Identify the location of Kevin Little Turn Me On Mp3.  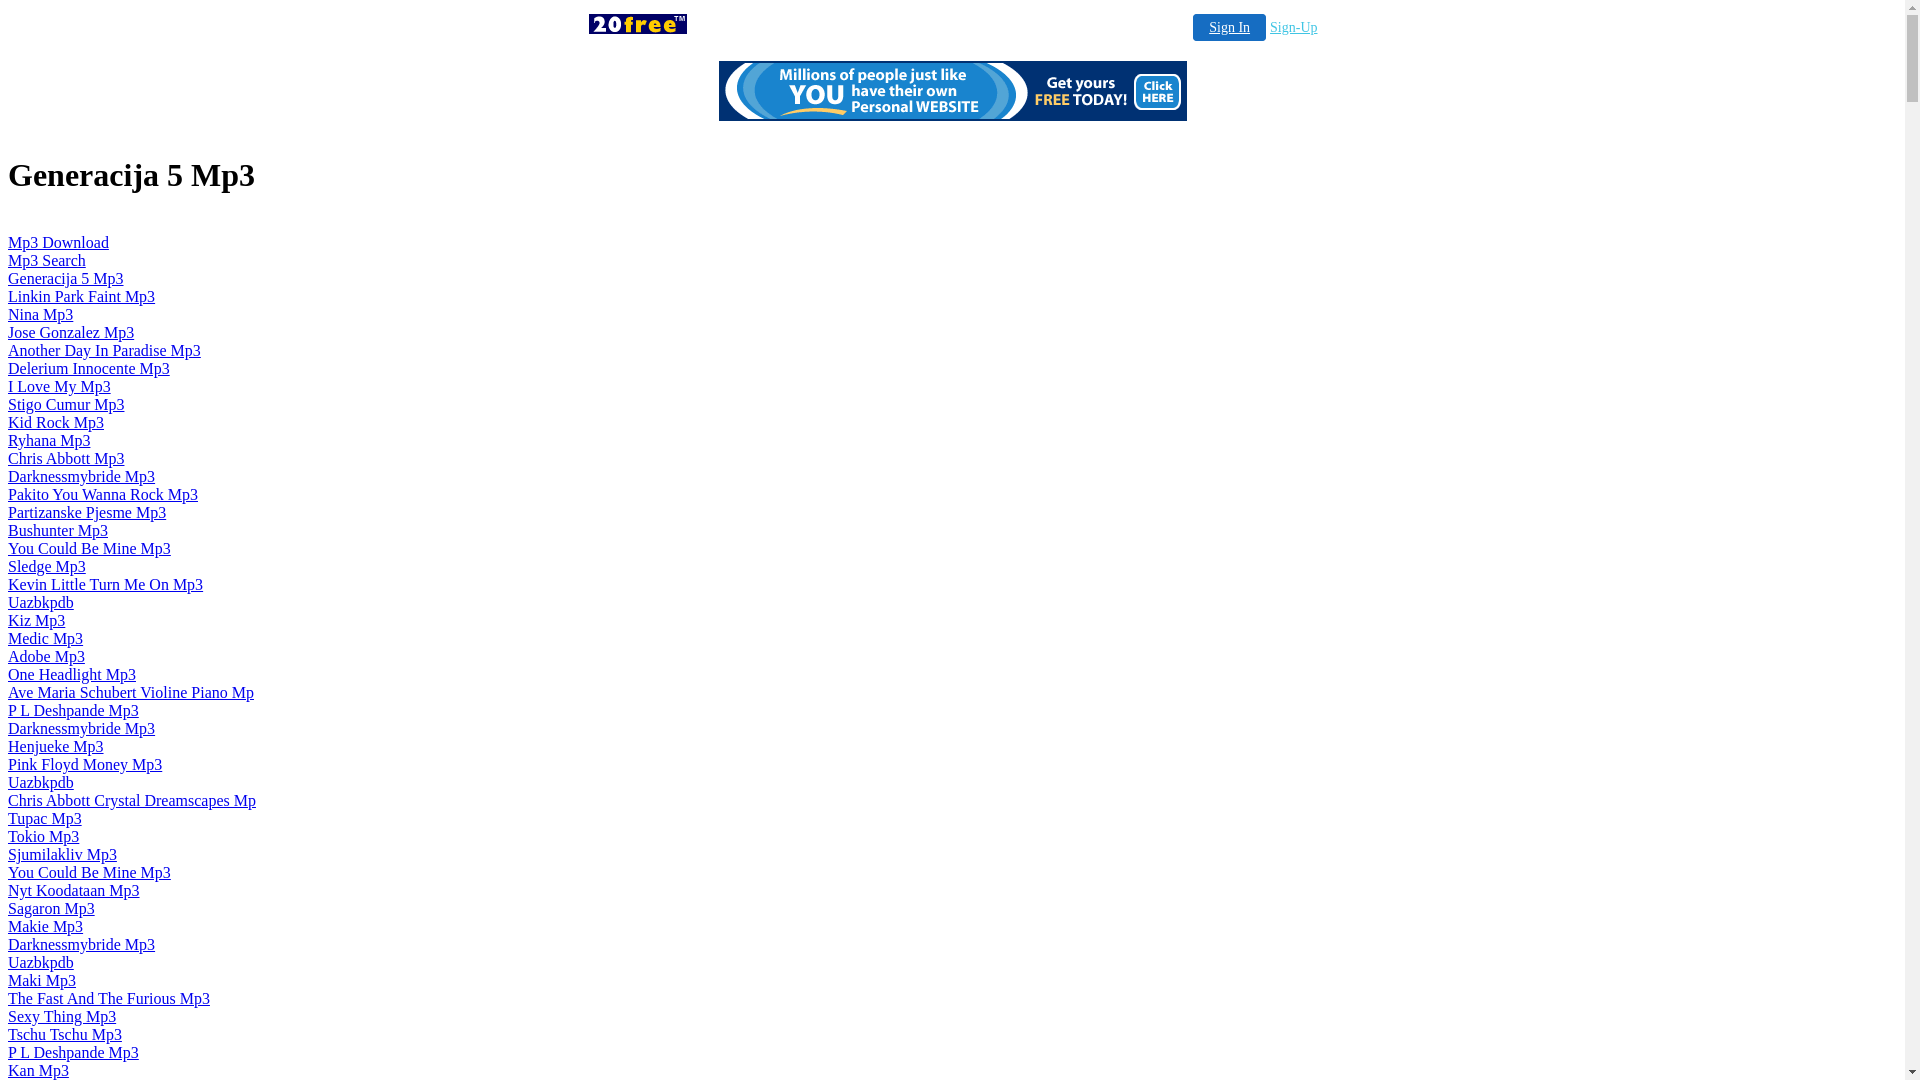
(106, 584).